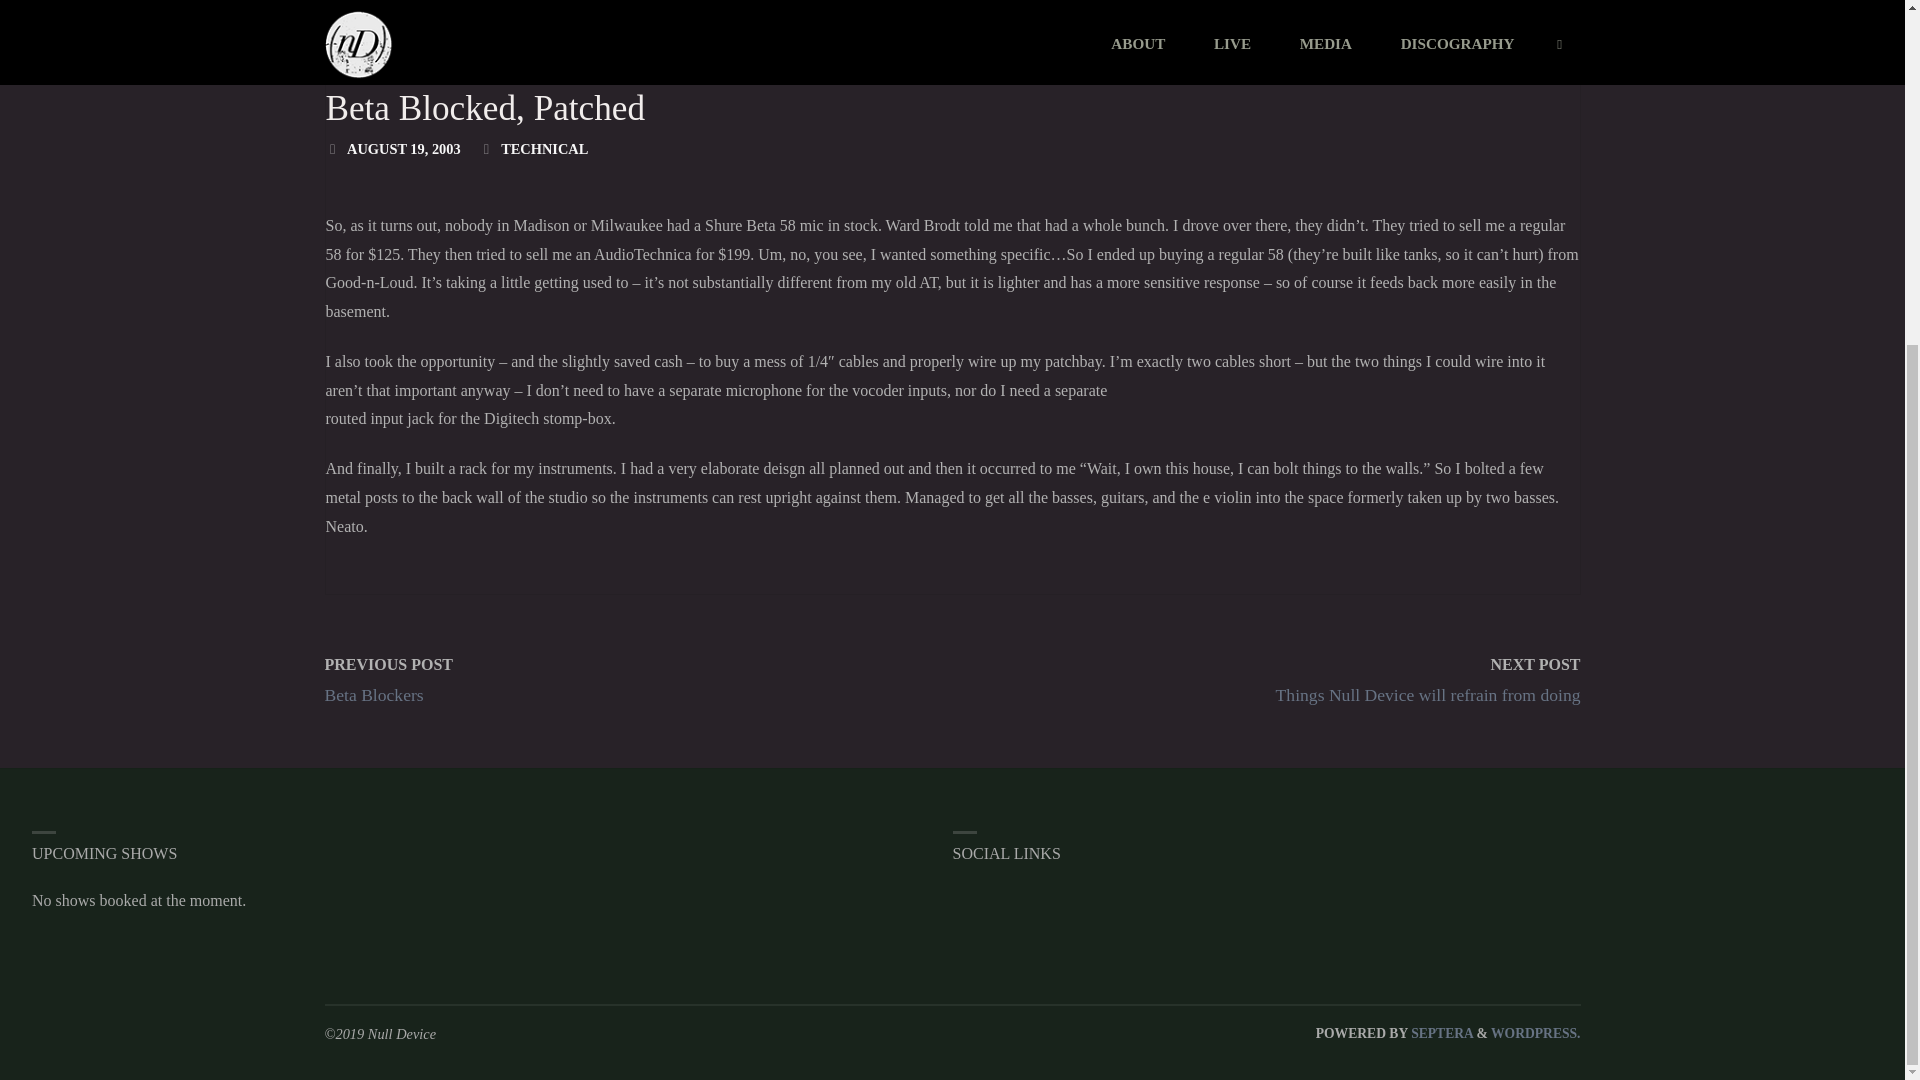 The height and width of the screenshot is (1080, 1920). I want to click on Home, so click(332, 12).